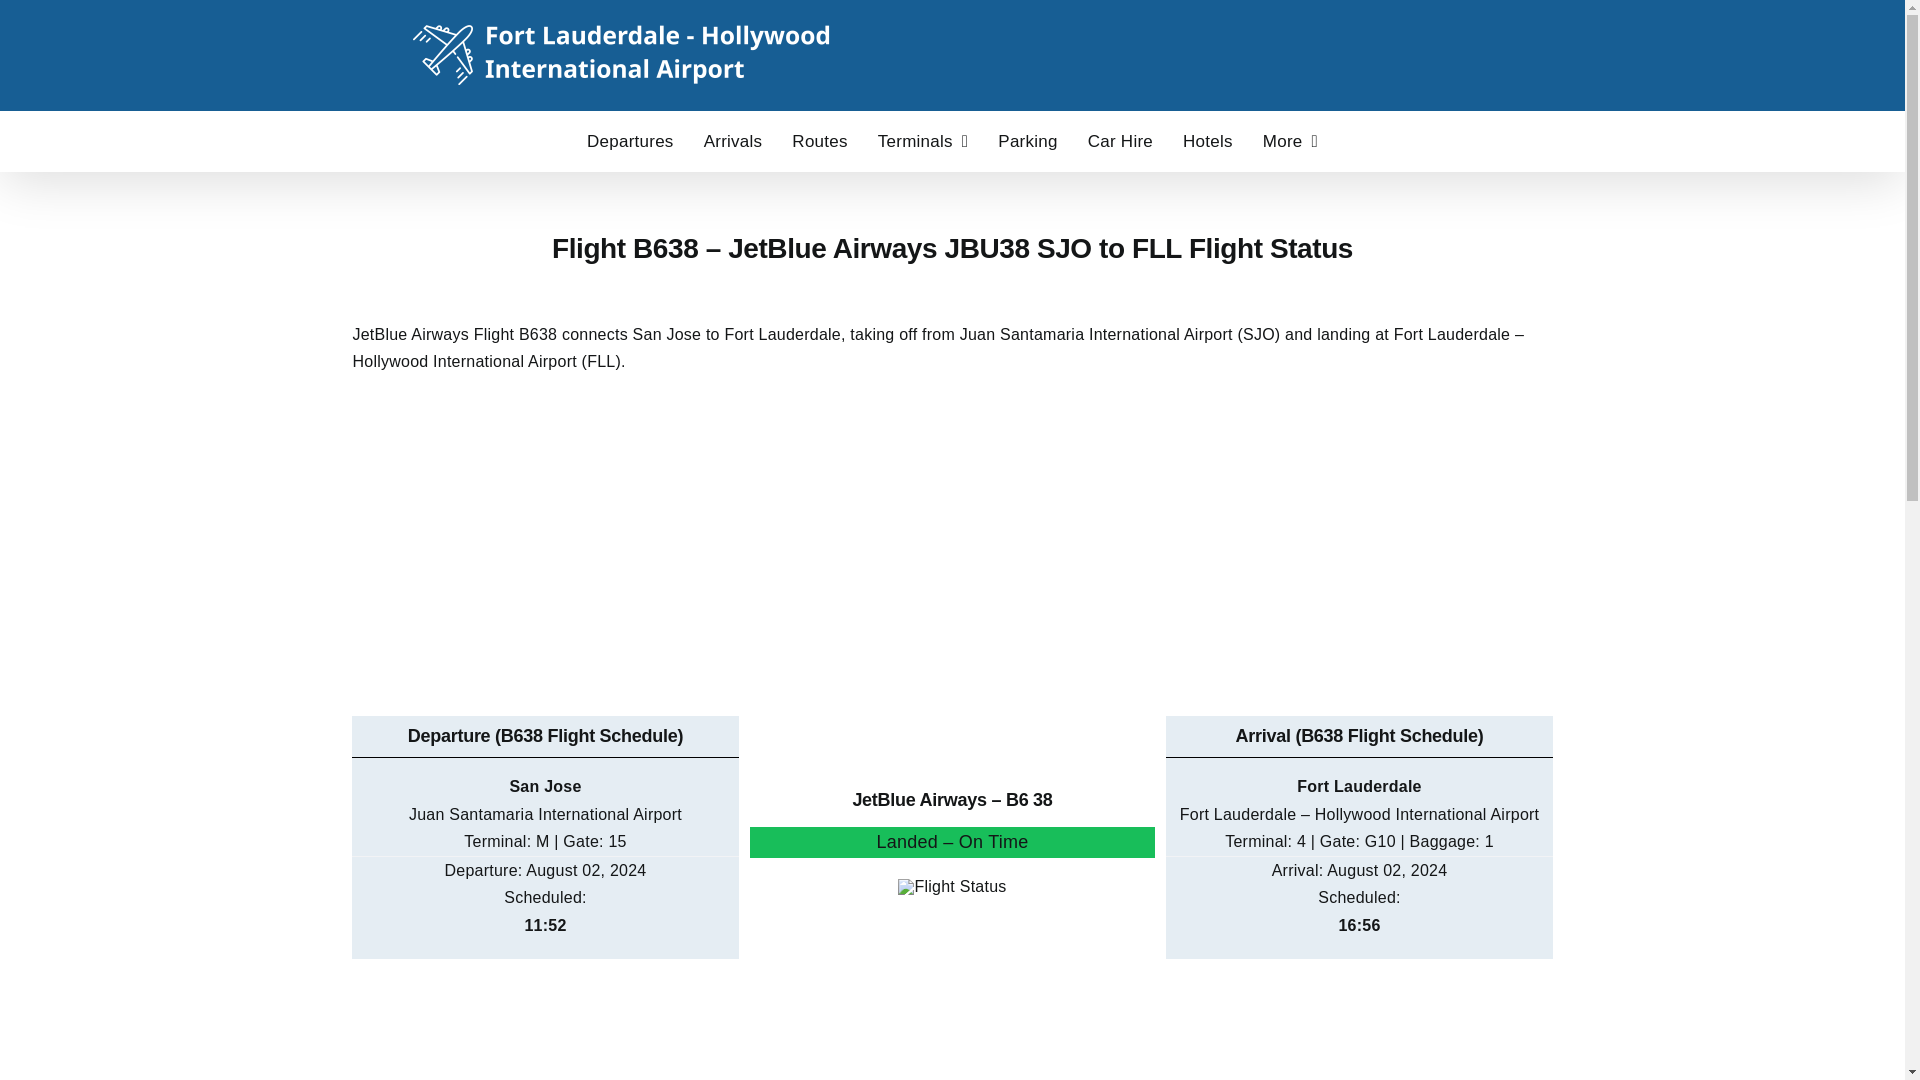 This screenshot has width=1920, height=1080. I want to click on Parking, so click(1028, 140).